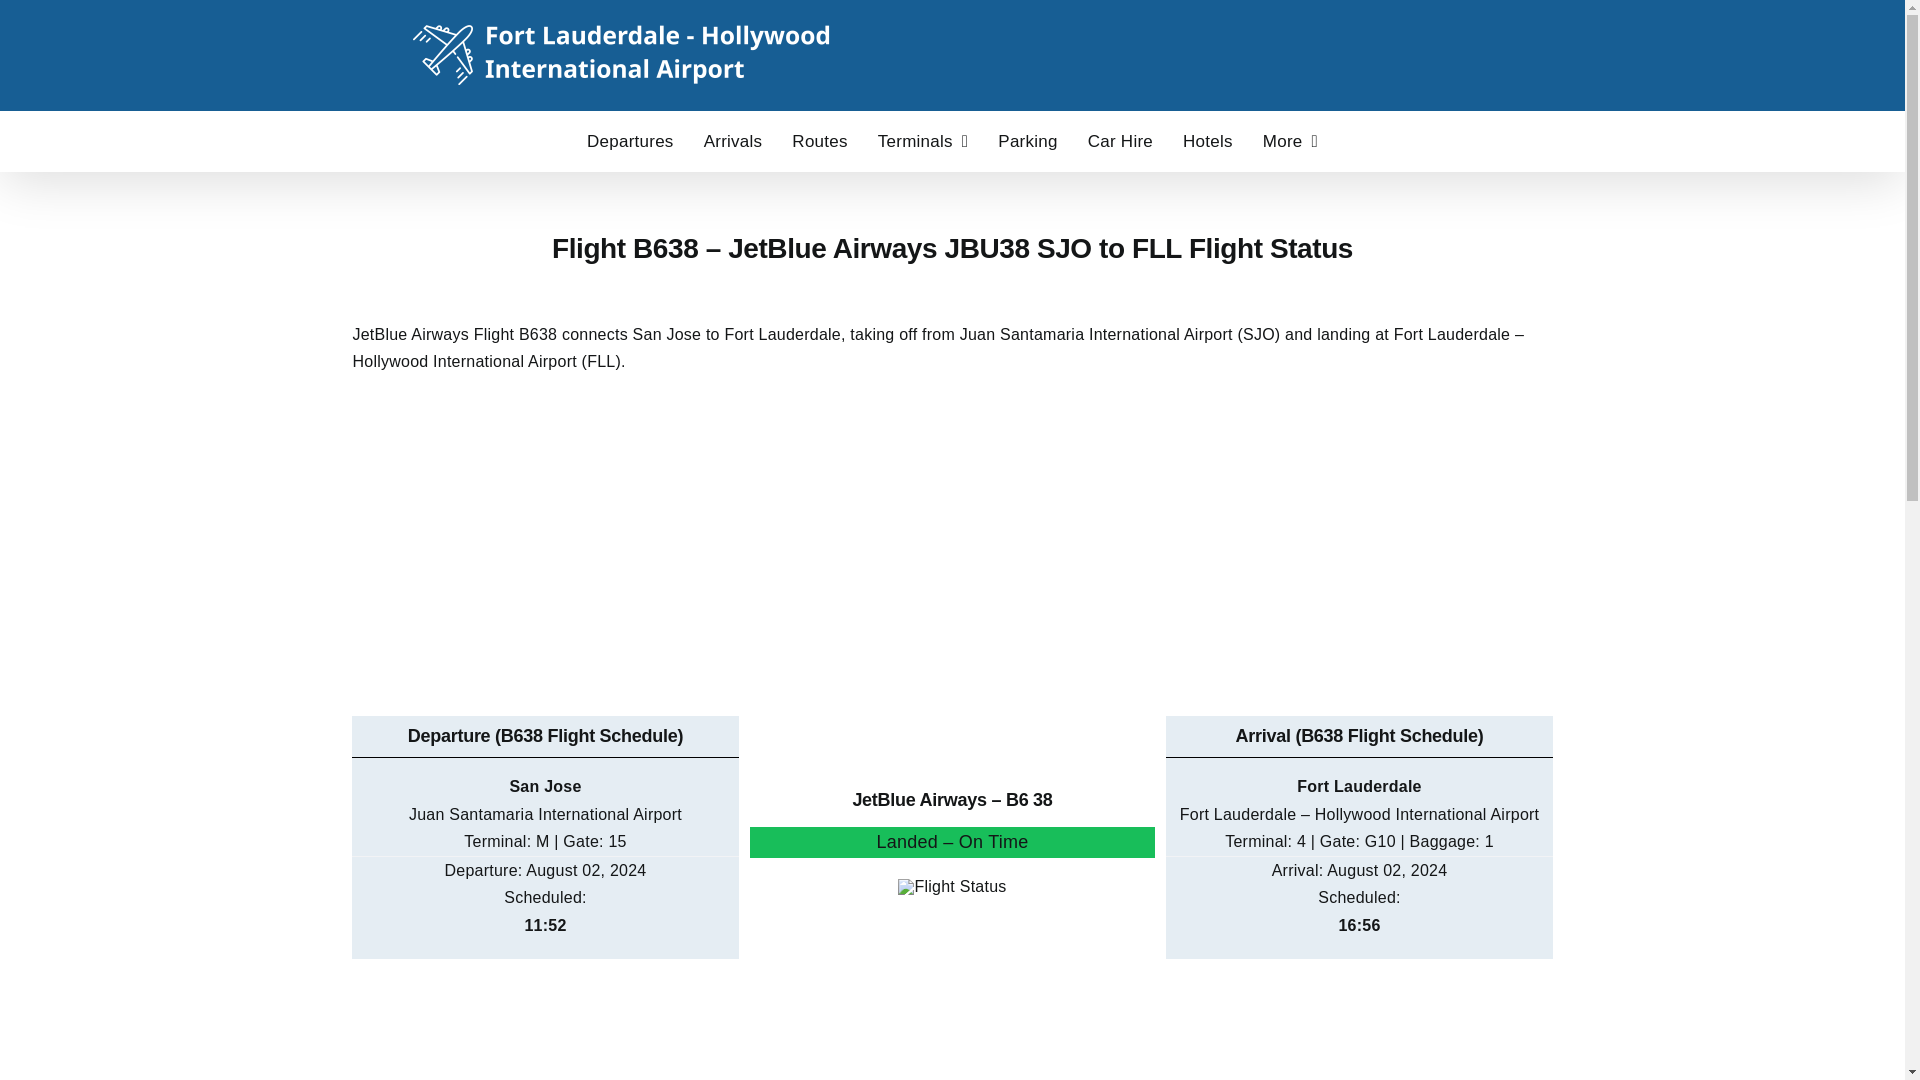 This screenshot has width=1920, height=1080. I want to click on Parking, so click(1028, 140).